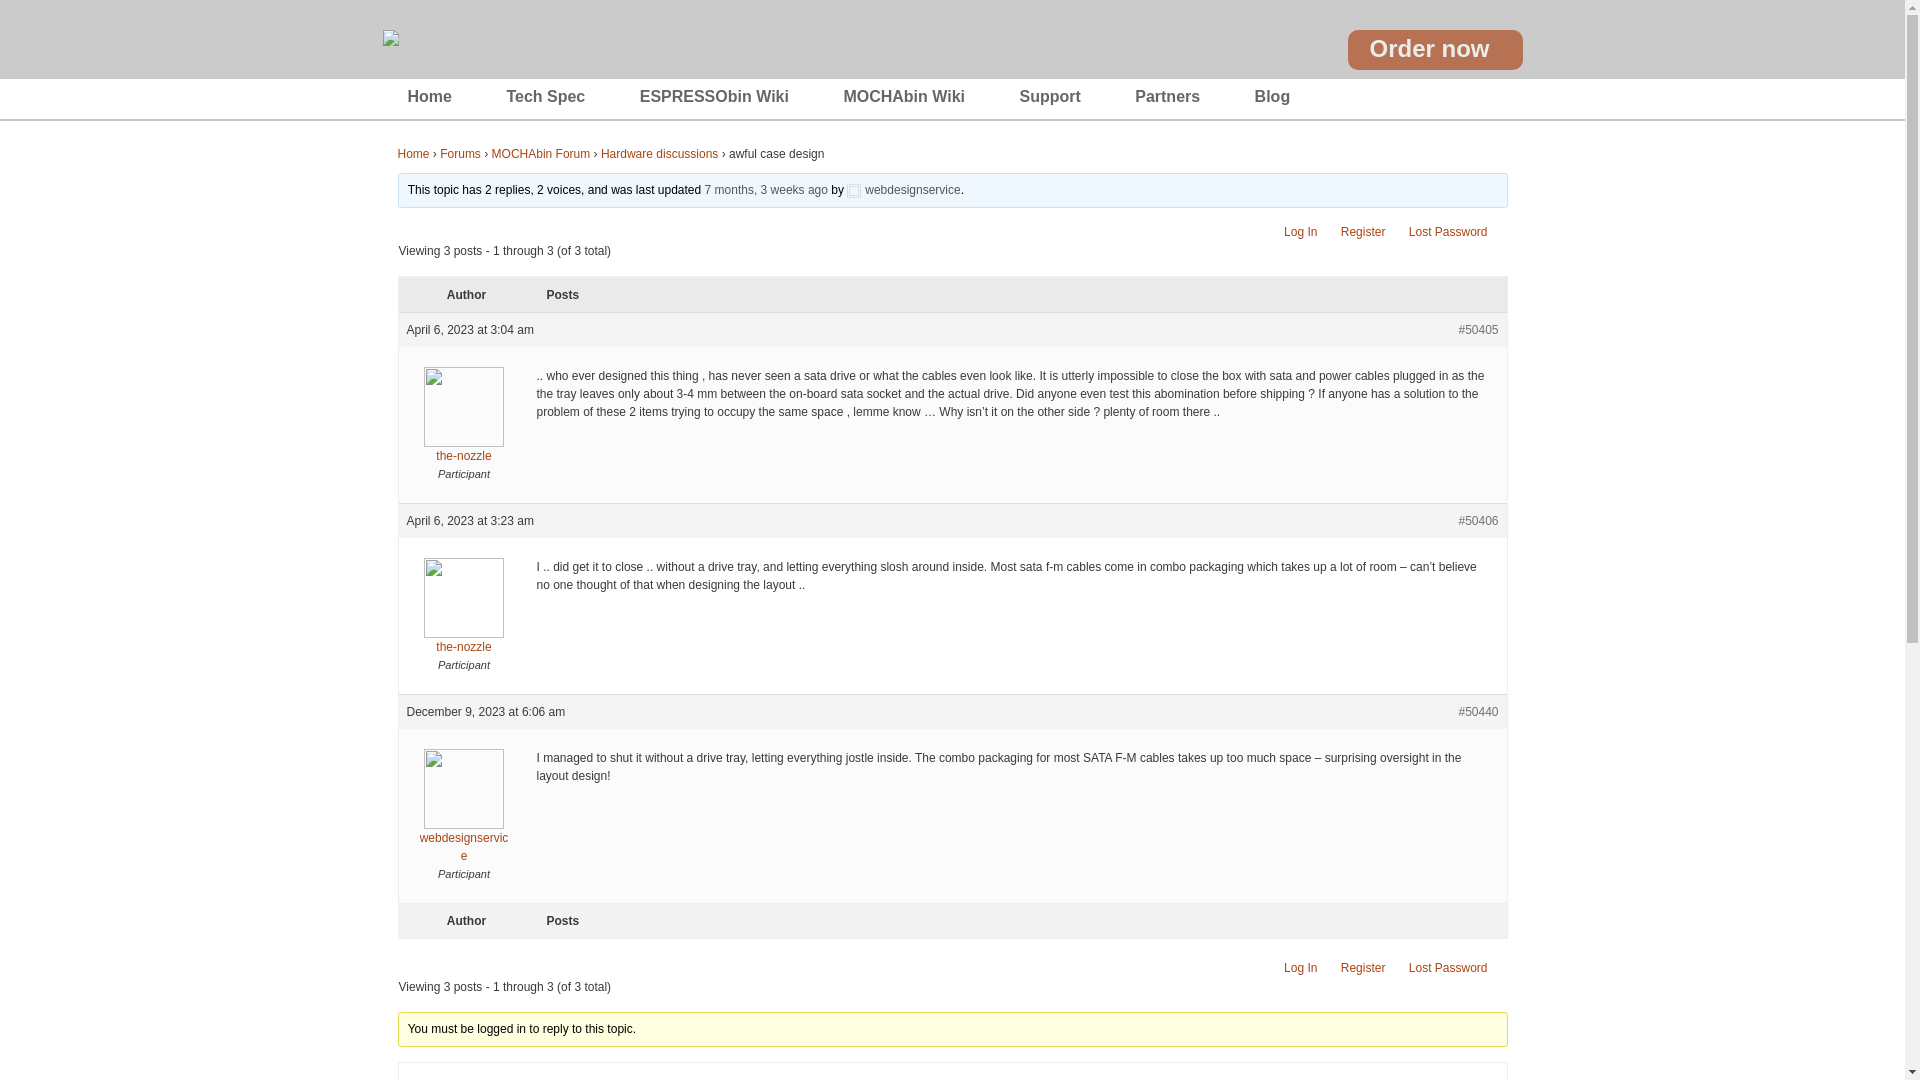 The image size is (1920, 1080). Describe the element at coordinates (1434, 50) in the screenshot. I see `Order now` at that location.